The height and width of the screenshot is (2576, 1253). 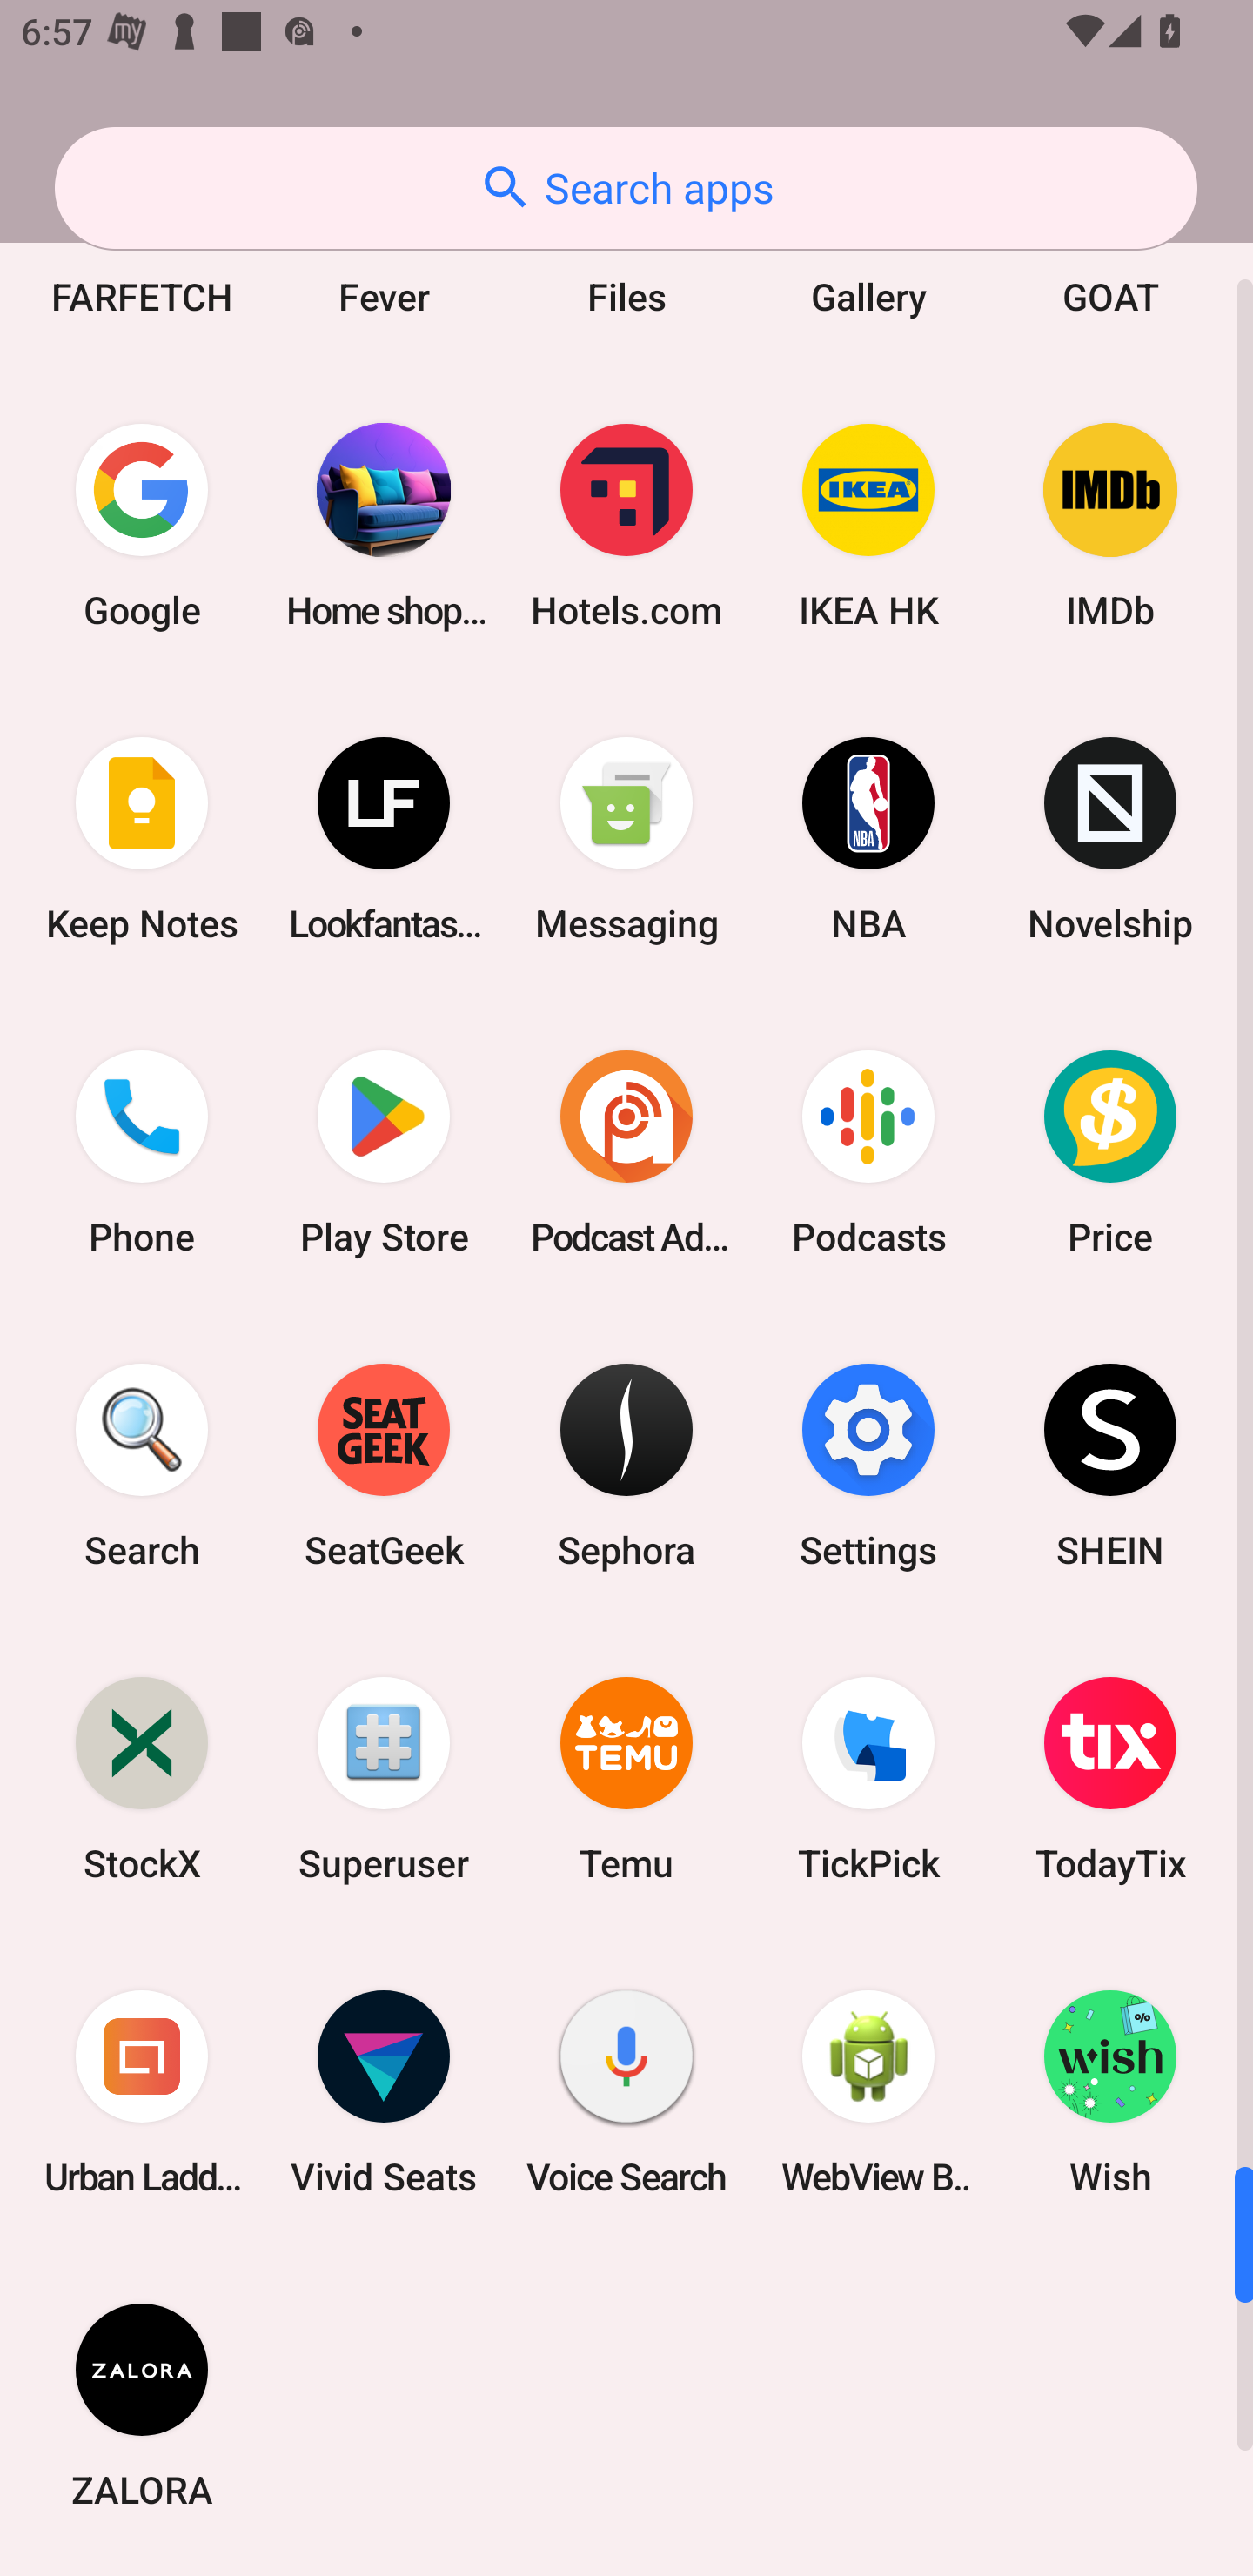 I want to click on Price, so click(x=1110, y=1150).